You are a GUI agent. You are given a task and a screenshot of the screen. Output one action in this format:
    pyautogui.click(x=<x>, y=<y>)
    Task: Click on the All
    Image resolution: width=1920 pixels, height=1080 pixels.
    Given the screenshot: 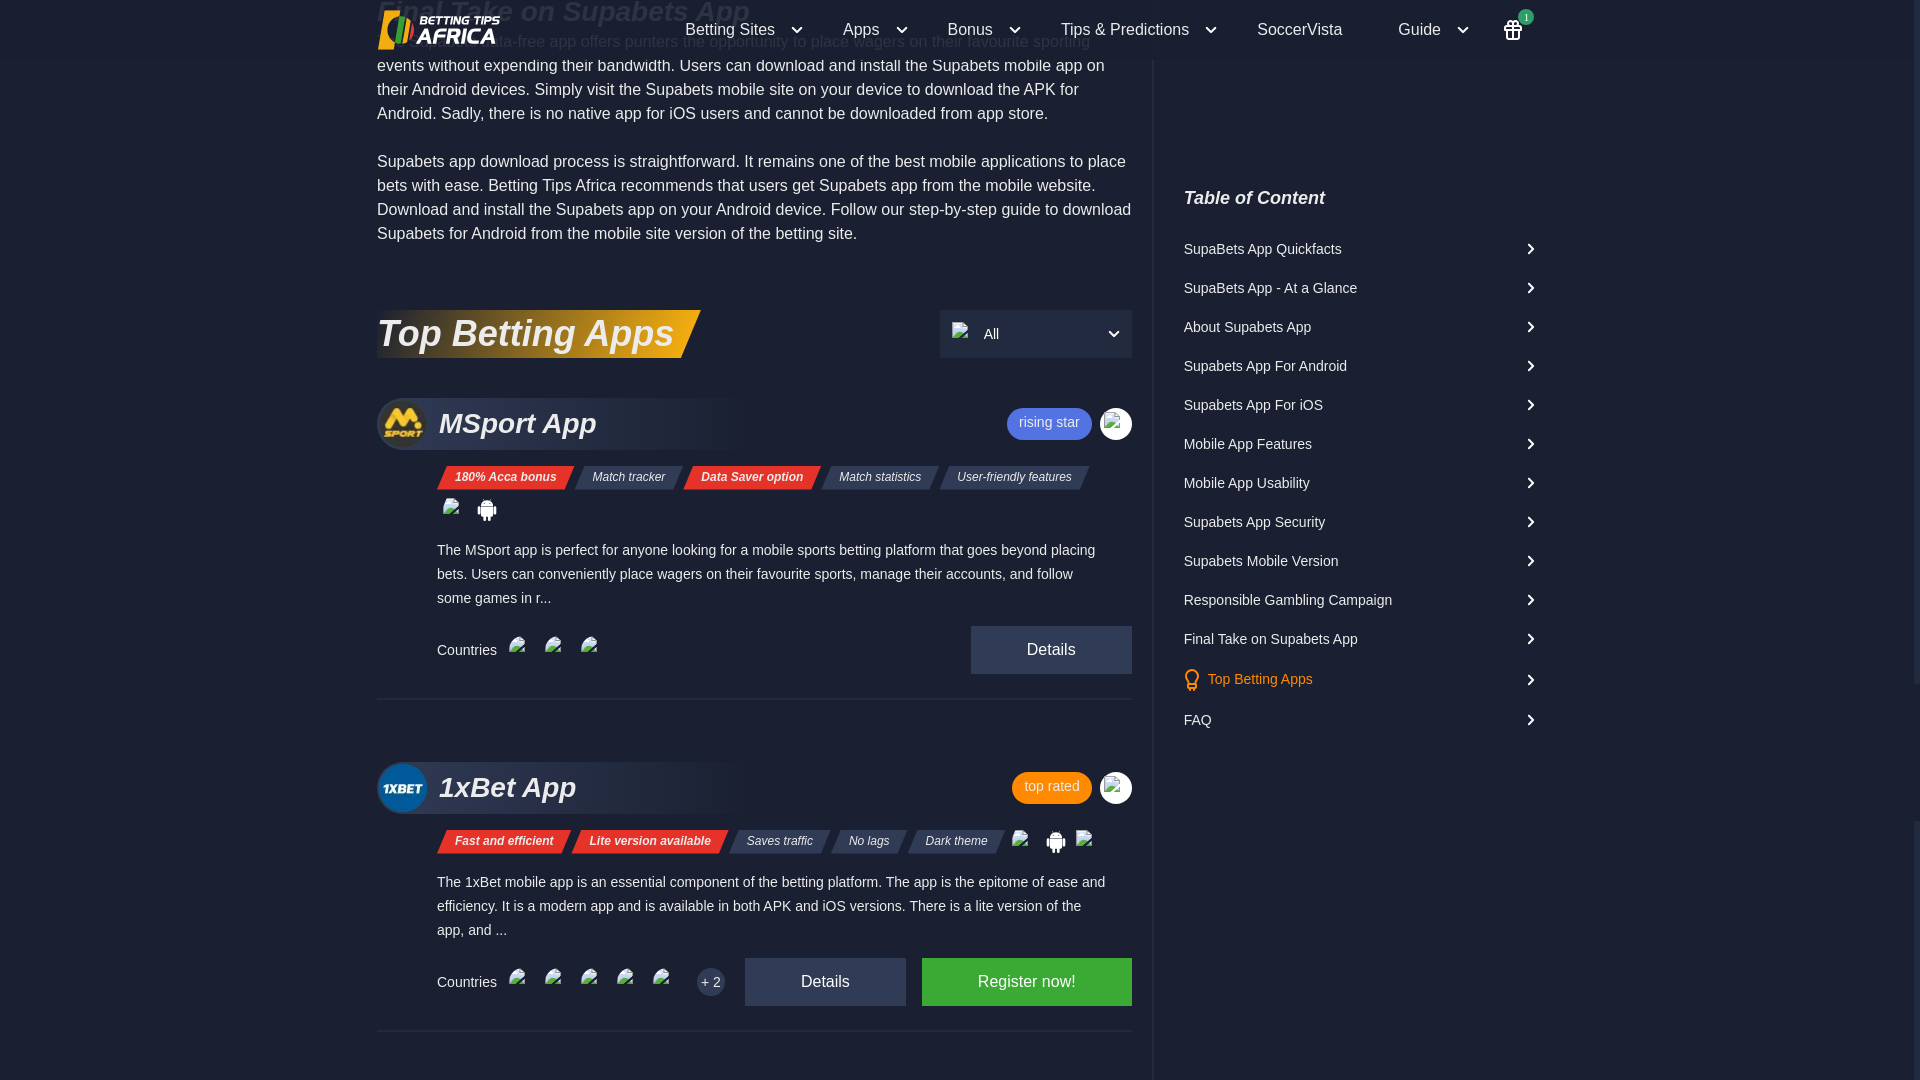 What is the action you would take?
    pyautogui.click(x=1036, y=333)
    